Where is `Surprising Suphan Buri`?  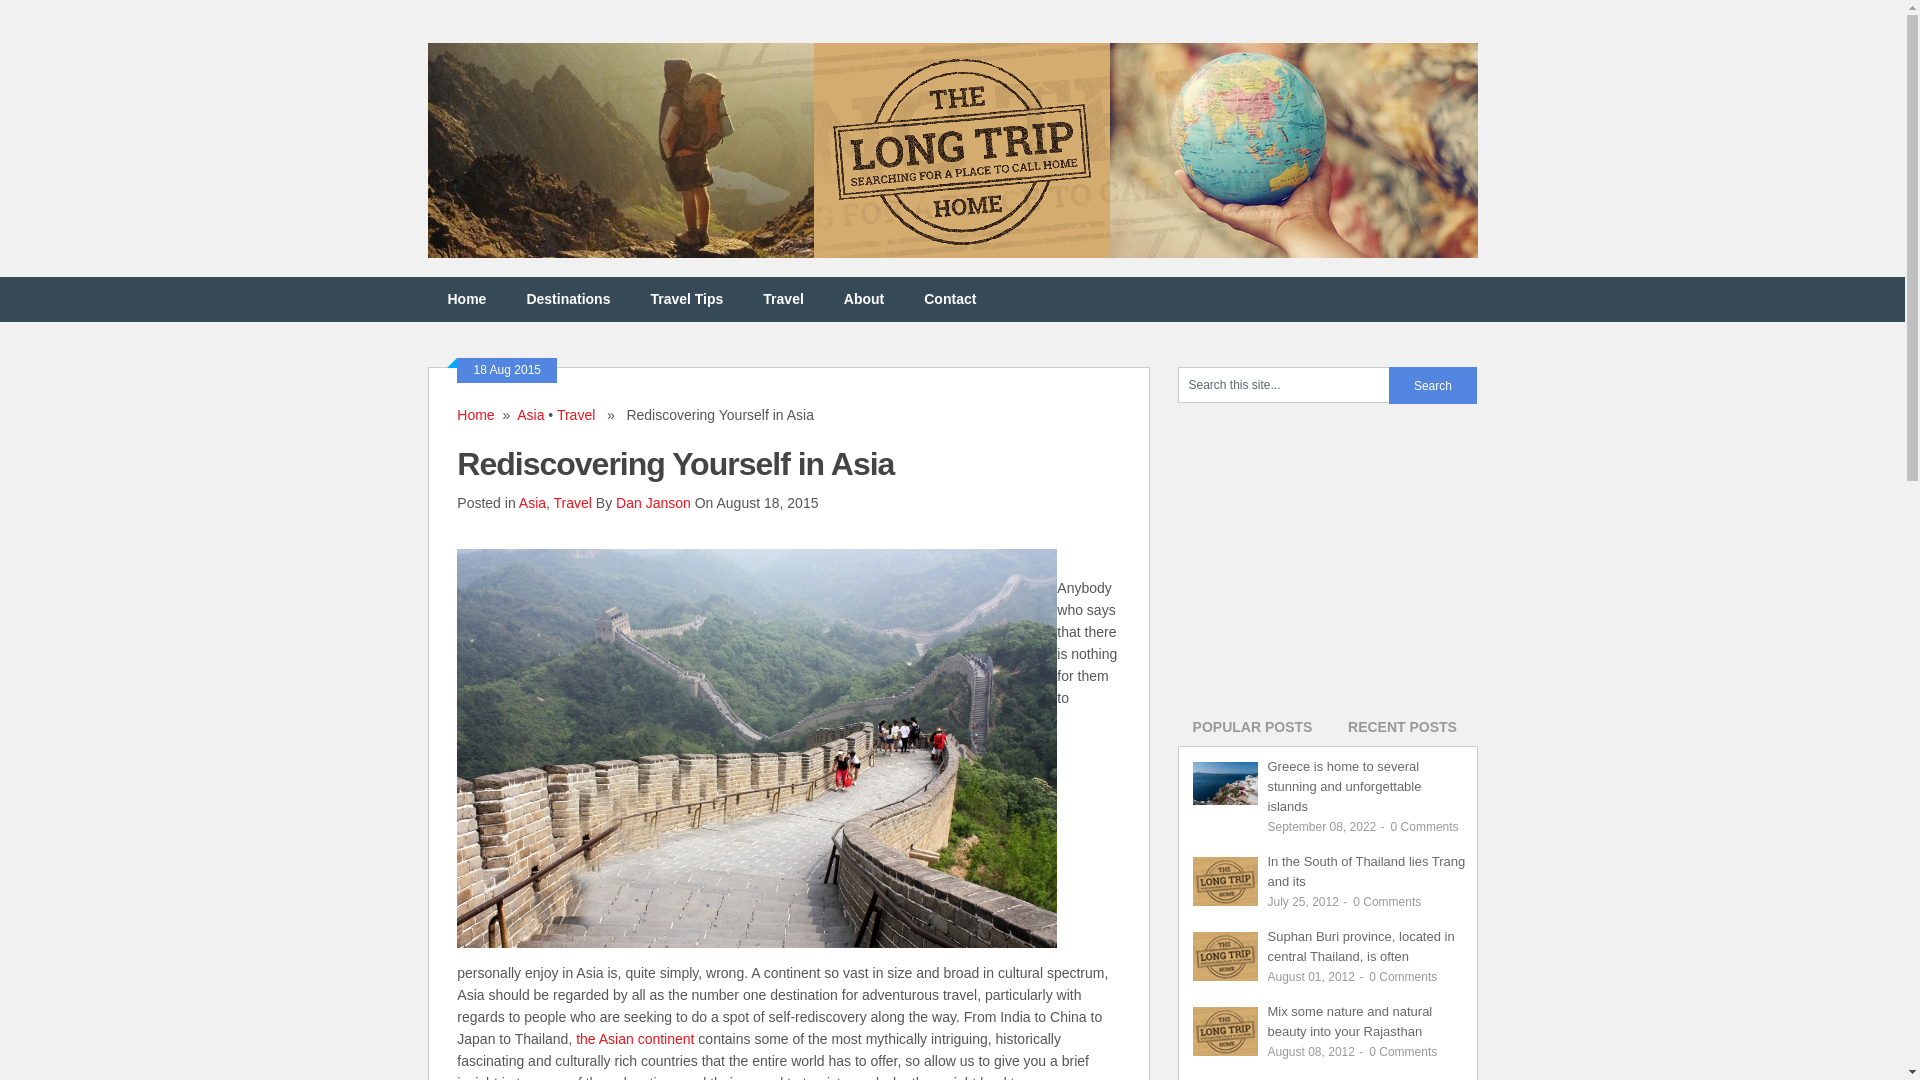
Surprising Suphan Buri is located at coordinates (1361, 946).